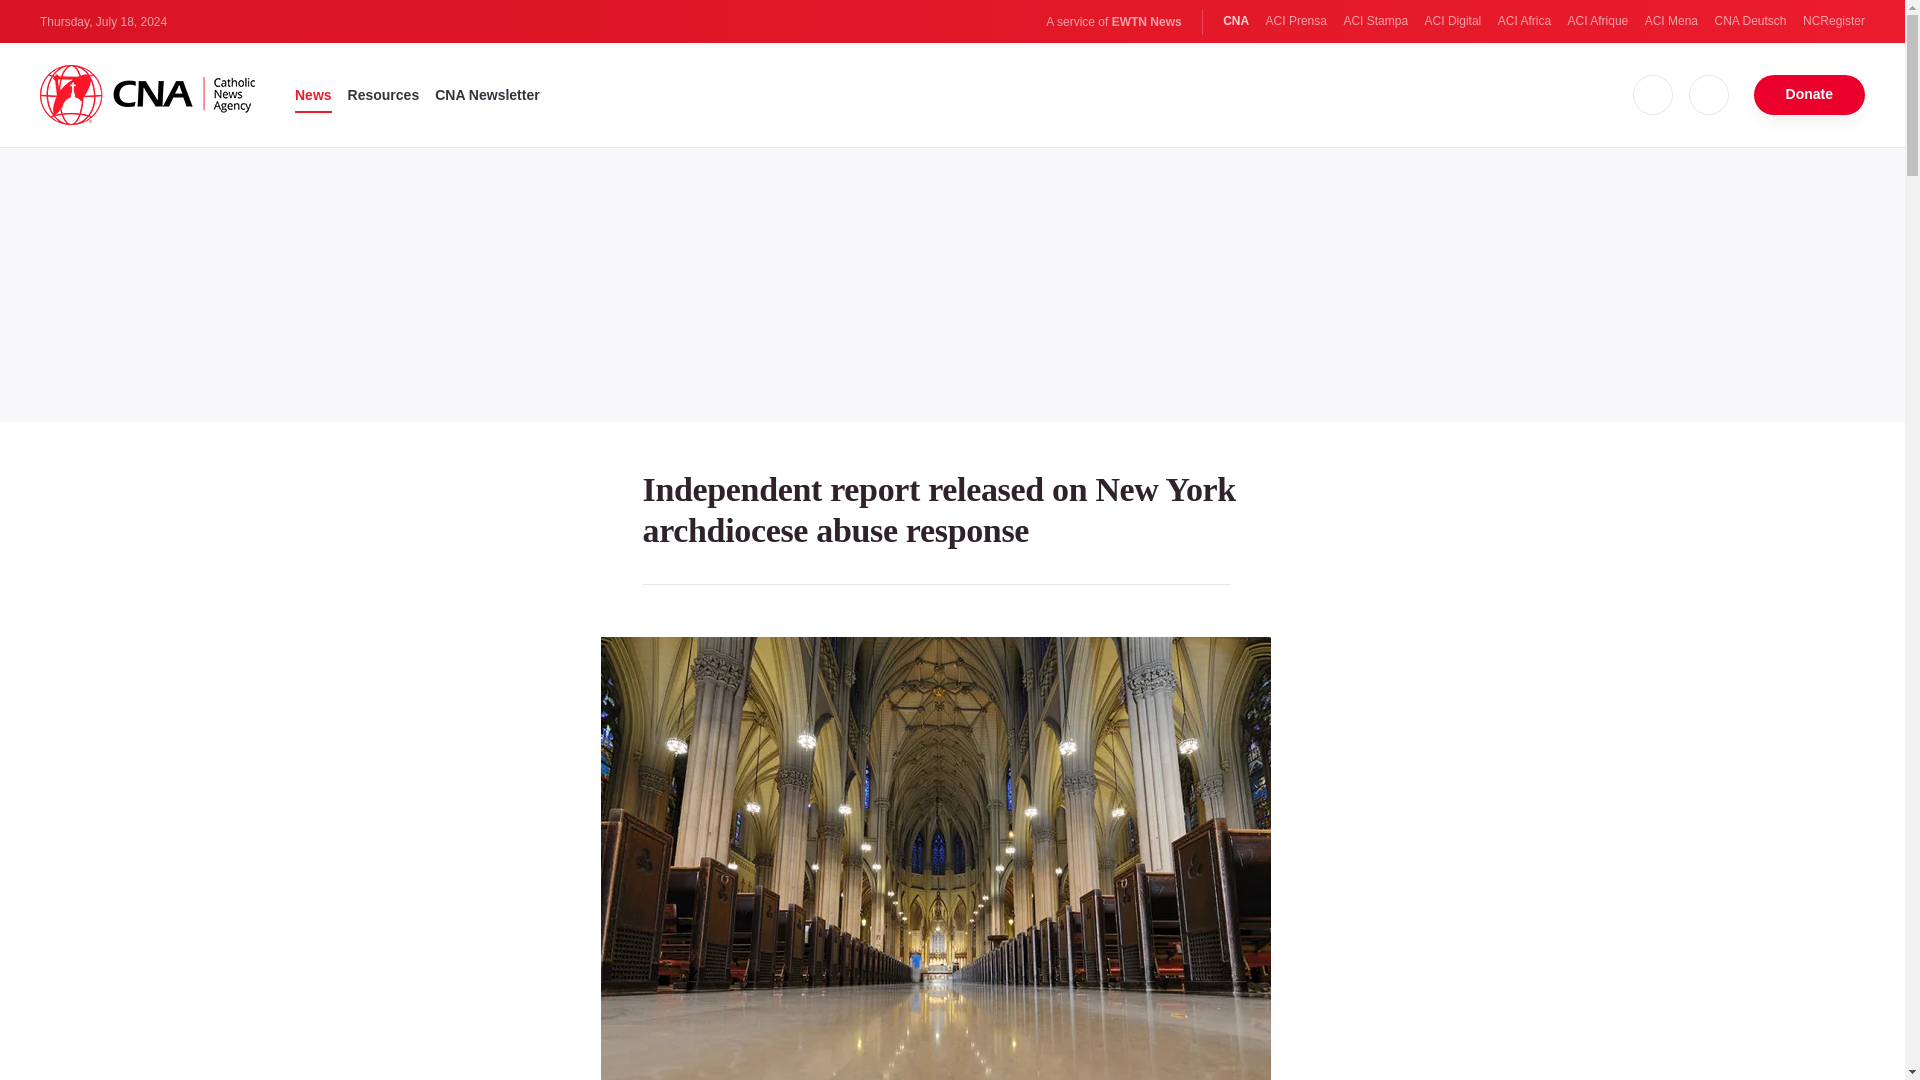 This screenshot has height=1080, width=1920. I want to click on ACI Afrique, so click(1598, 21).